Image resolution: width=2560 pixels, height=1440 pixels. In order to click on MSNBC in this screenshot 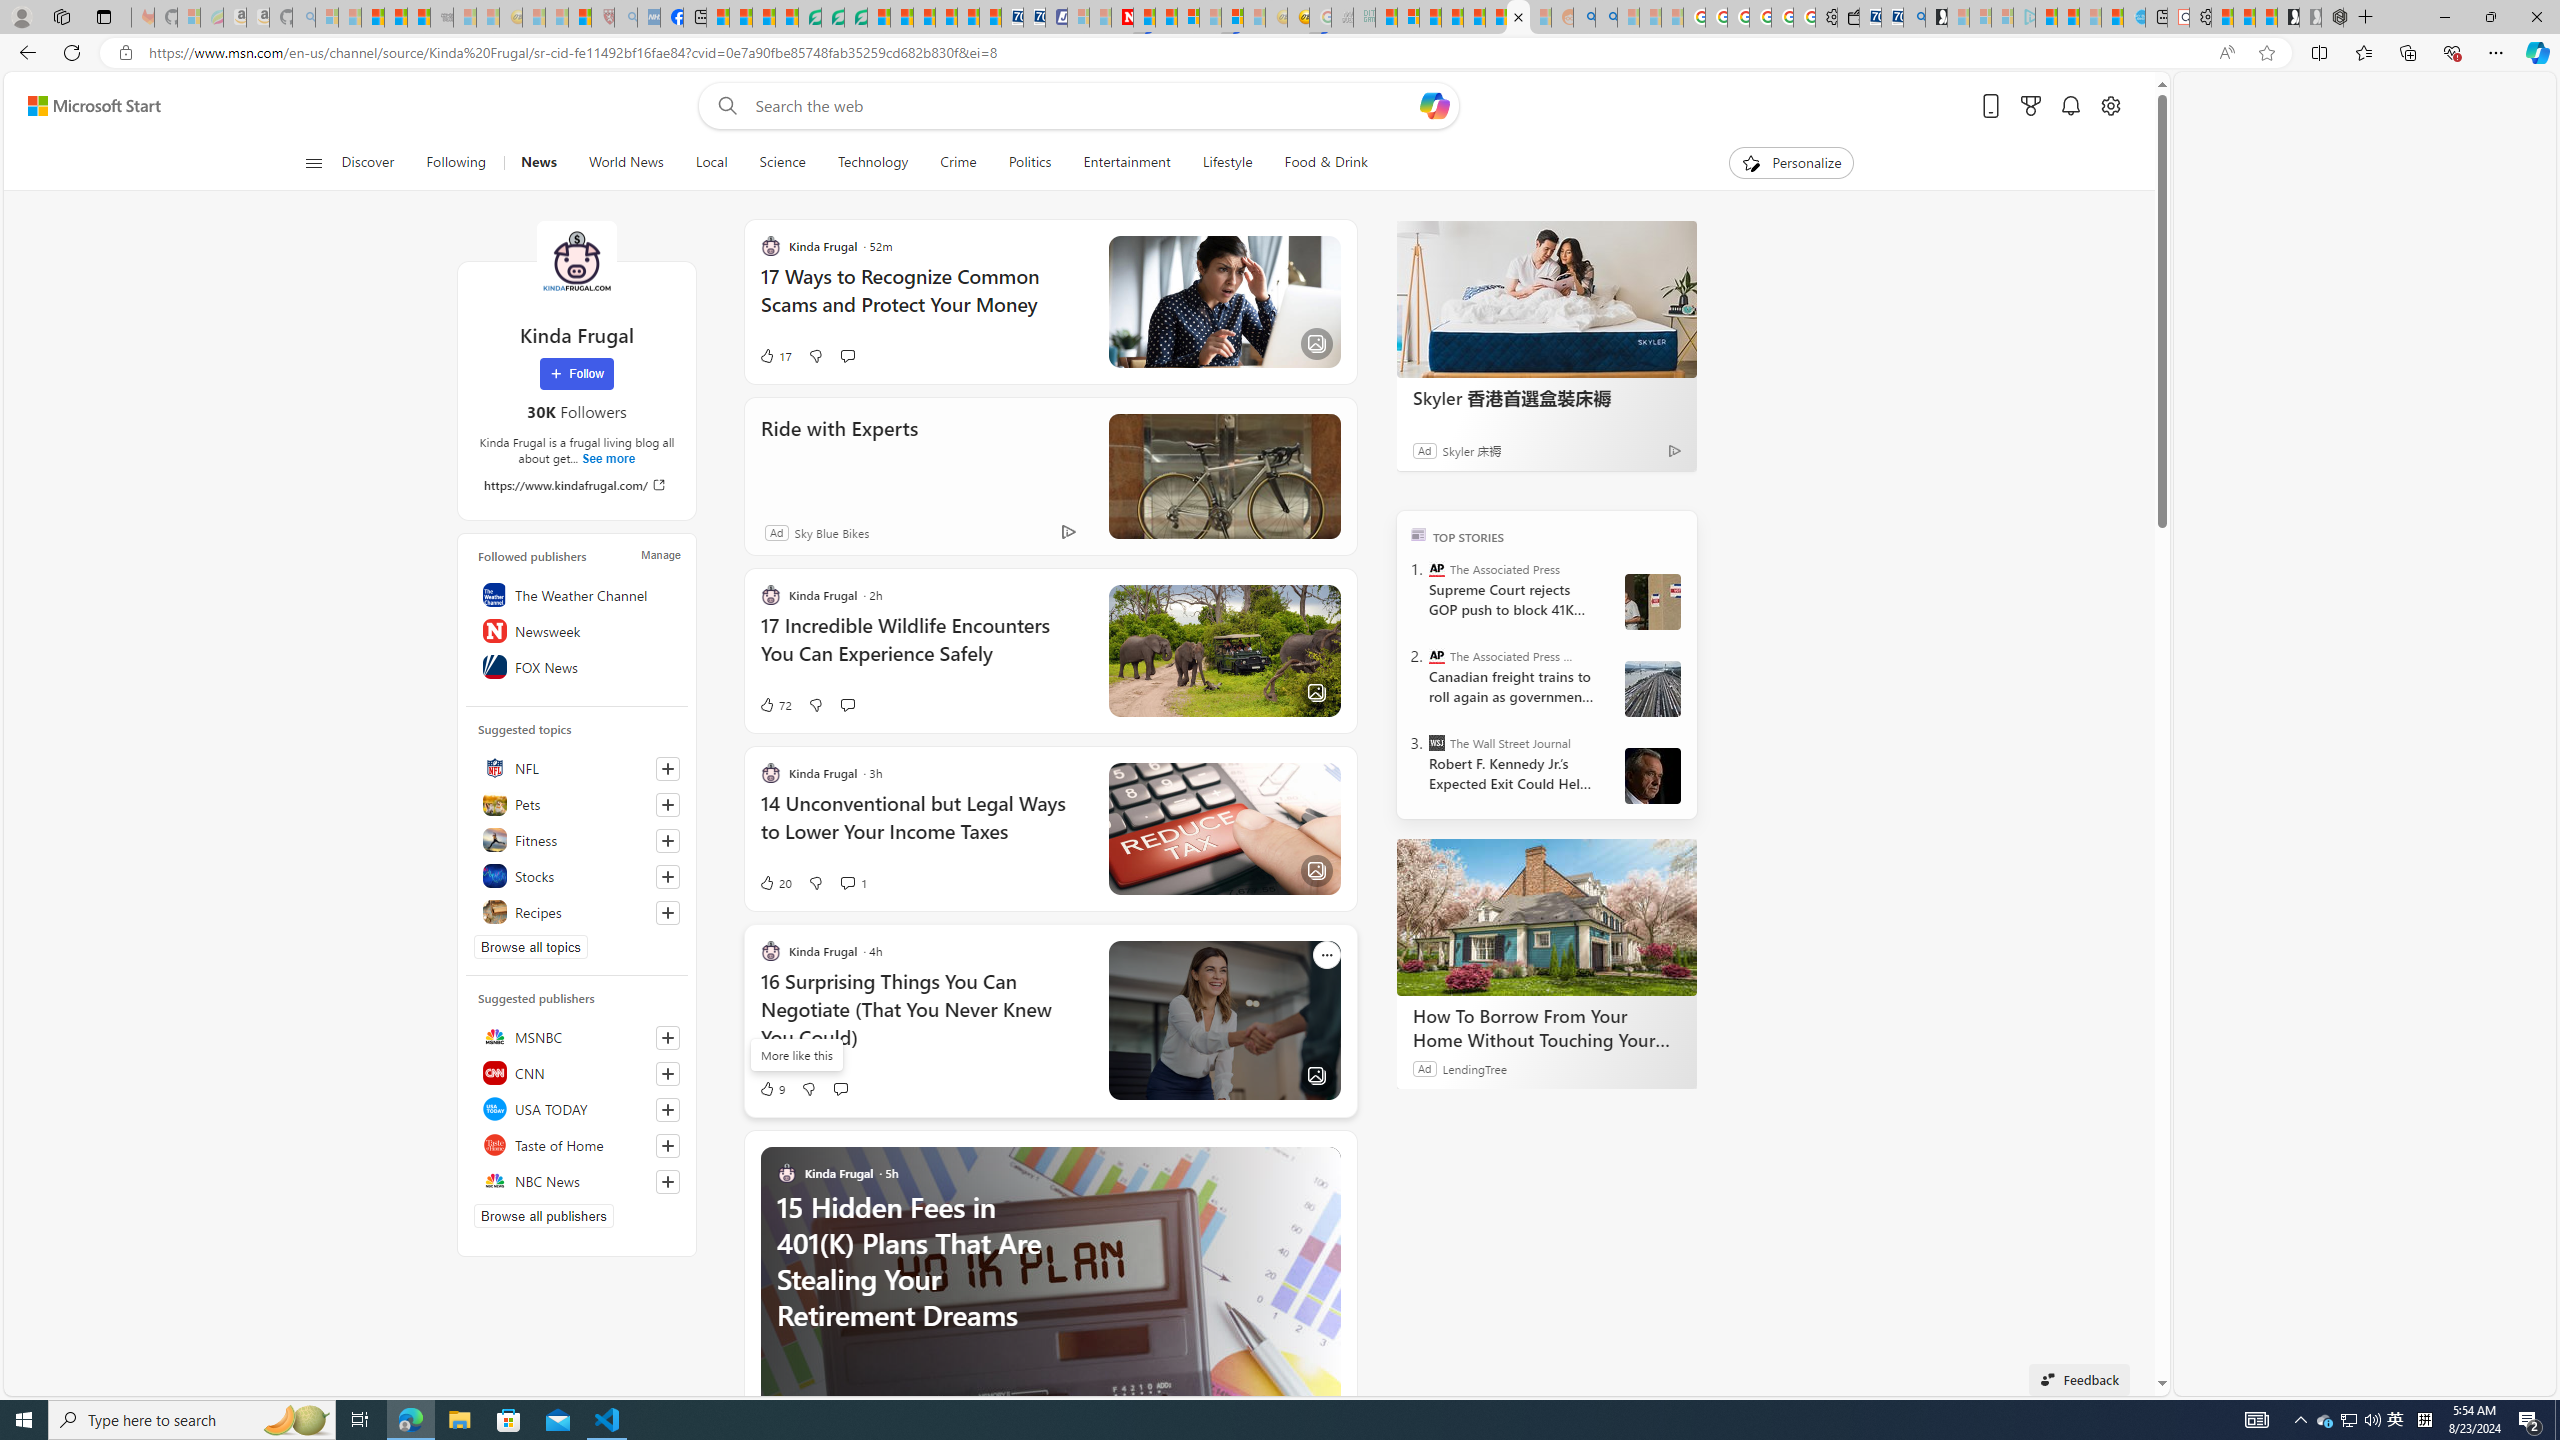, I will do `click(576, 1036)`.